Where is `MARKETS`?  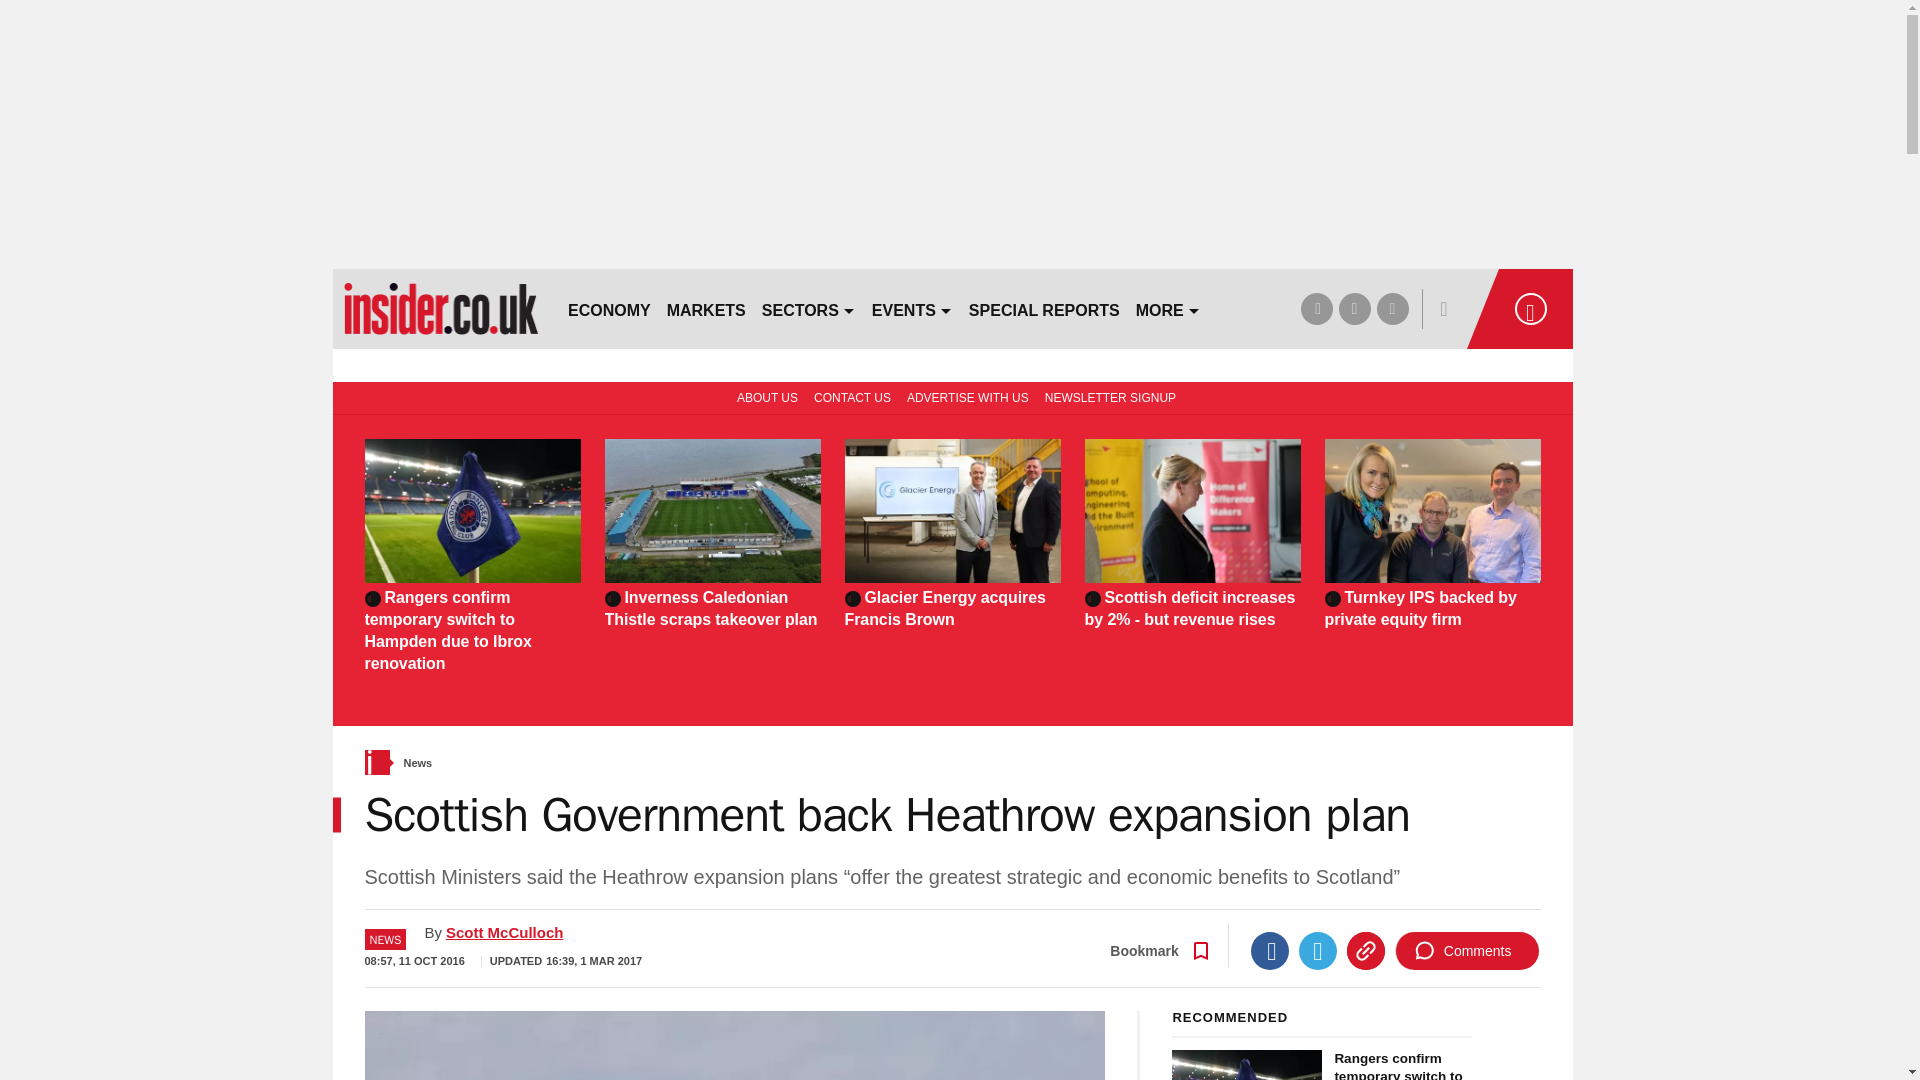 MARKETS is located at coordinates (706, 308).